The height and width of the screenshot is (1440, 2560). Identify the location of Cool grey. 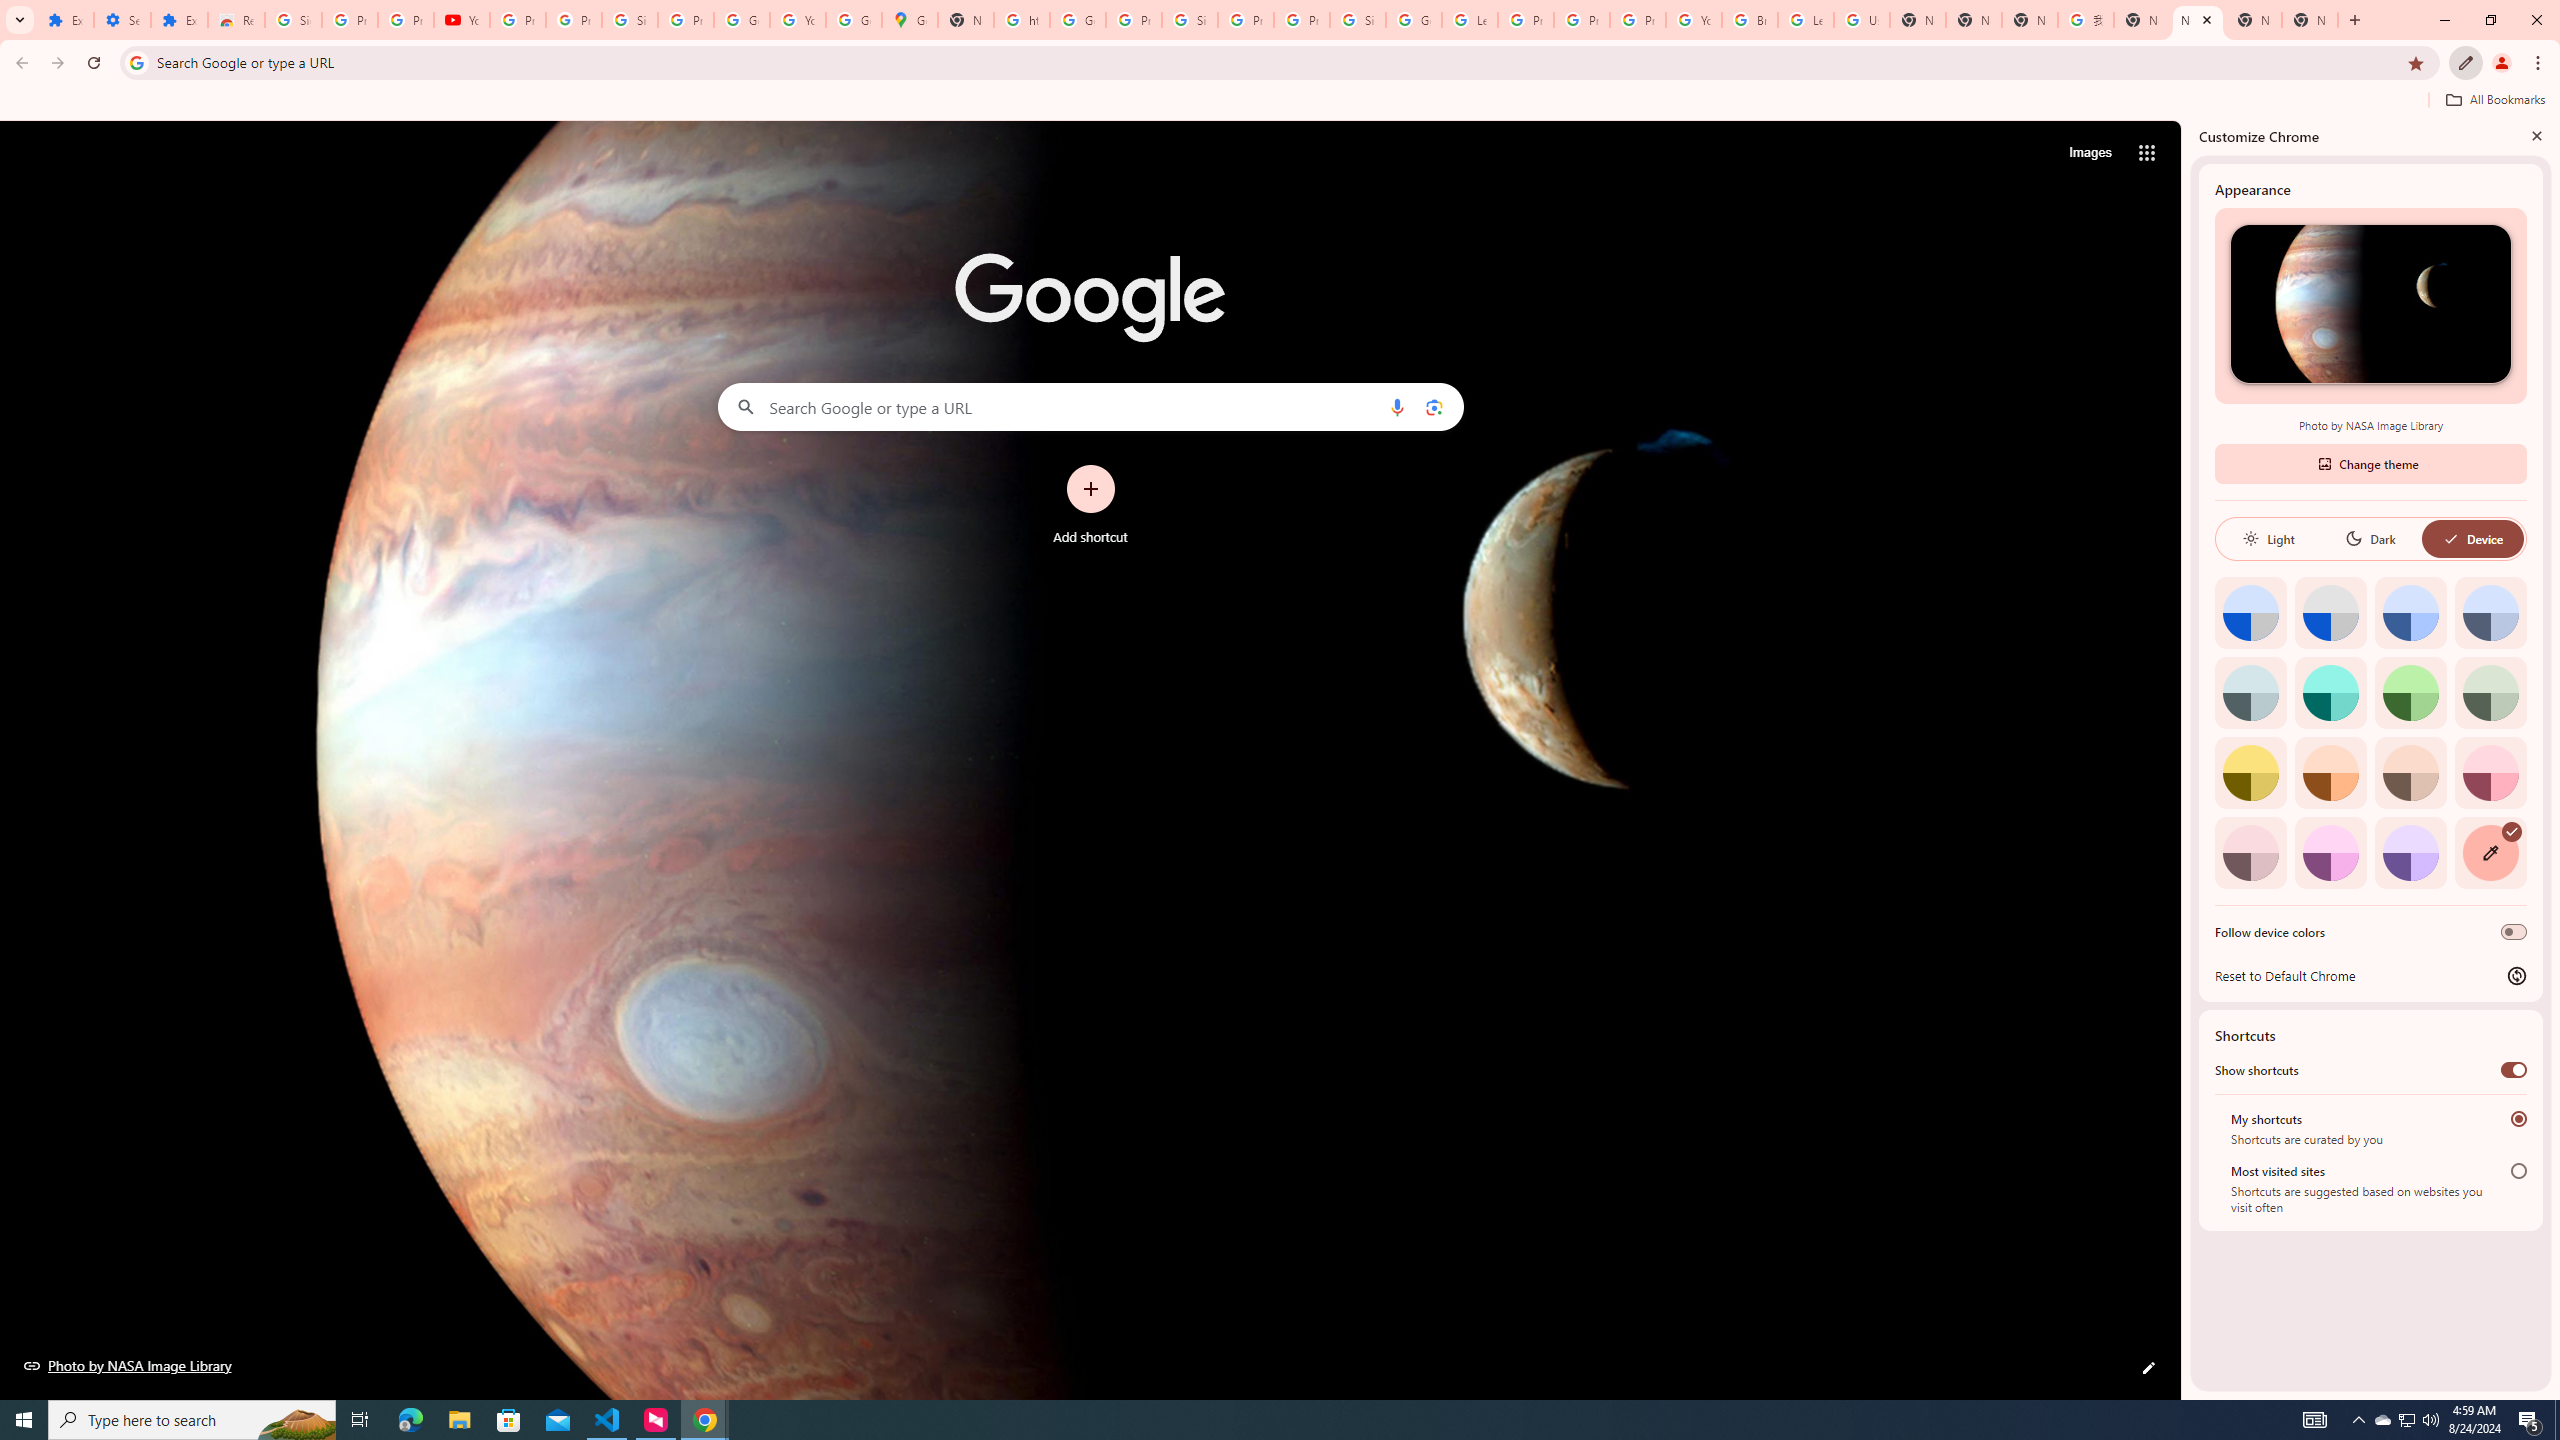
(2490, 612).